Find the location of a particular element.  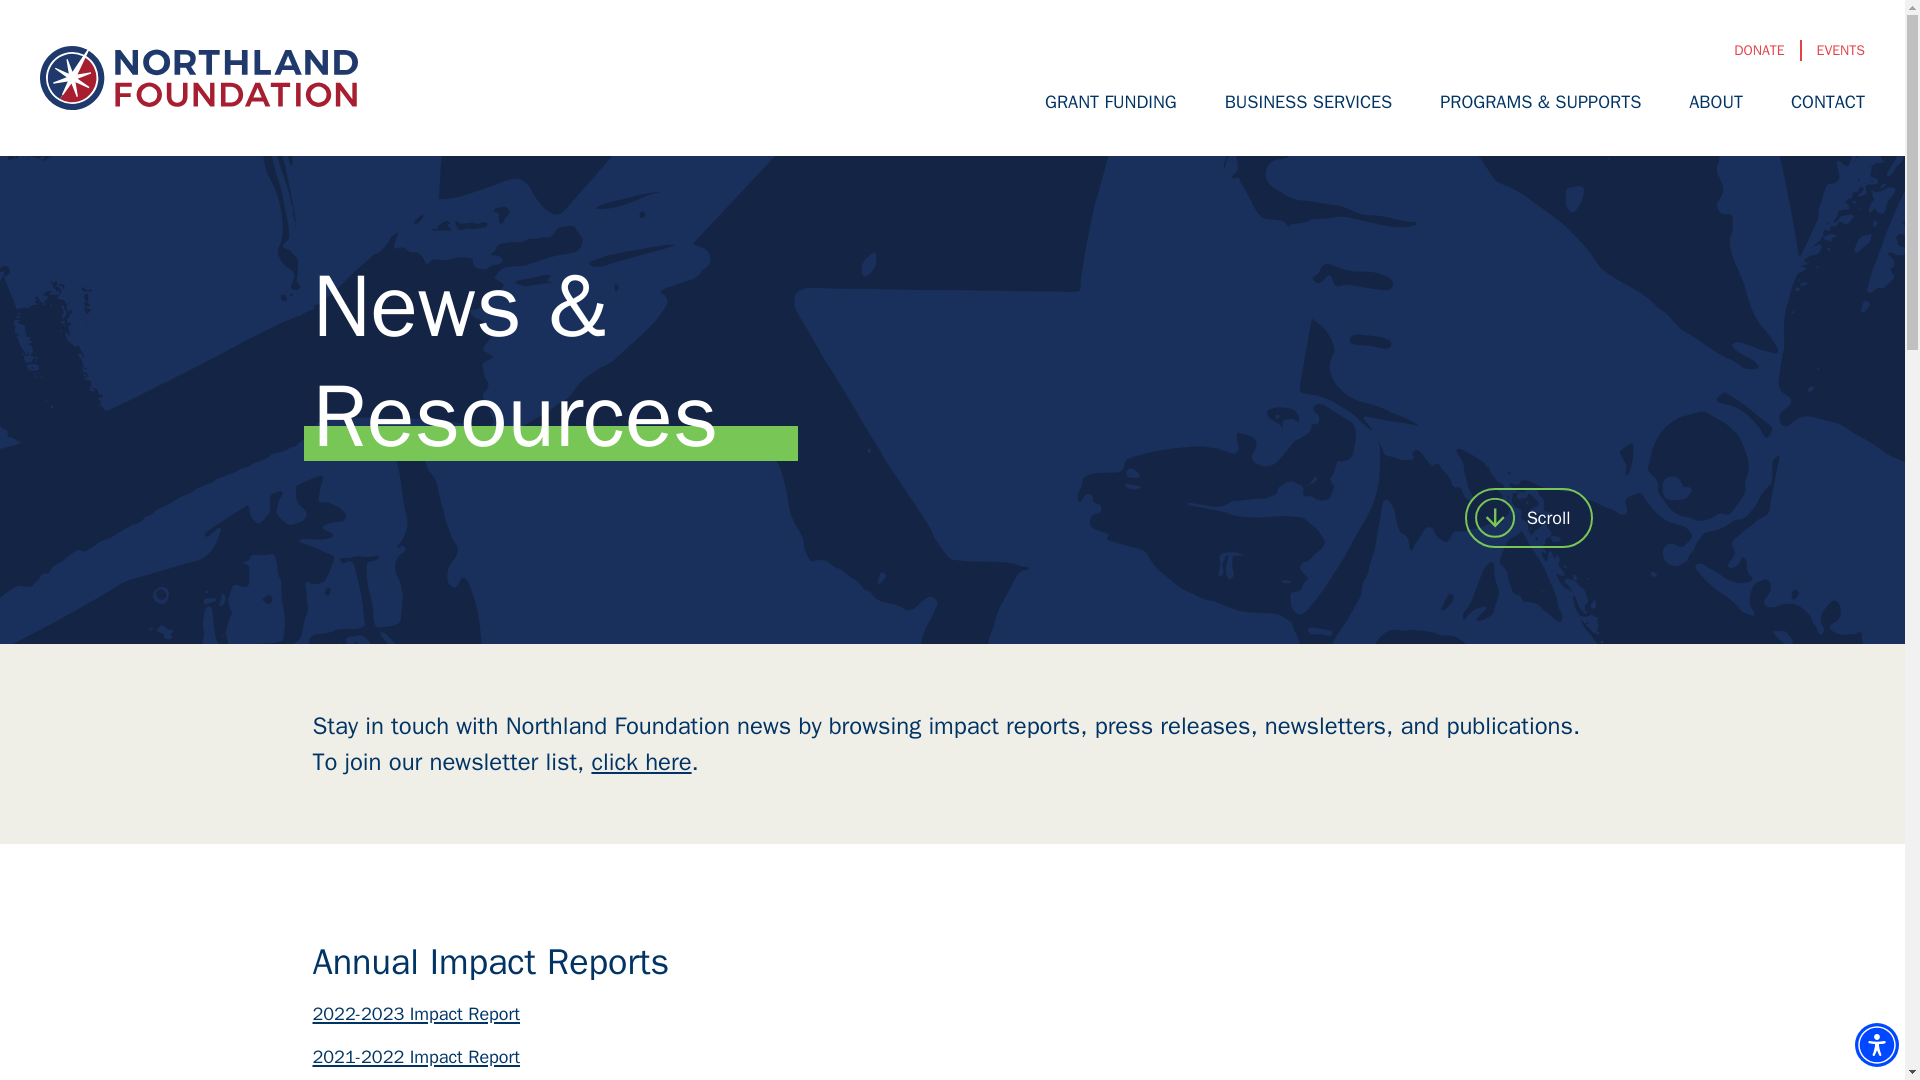

Scroll is located at coordinates (1528, 518).